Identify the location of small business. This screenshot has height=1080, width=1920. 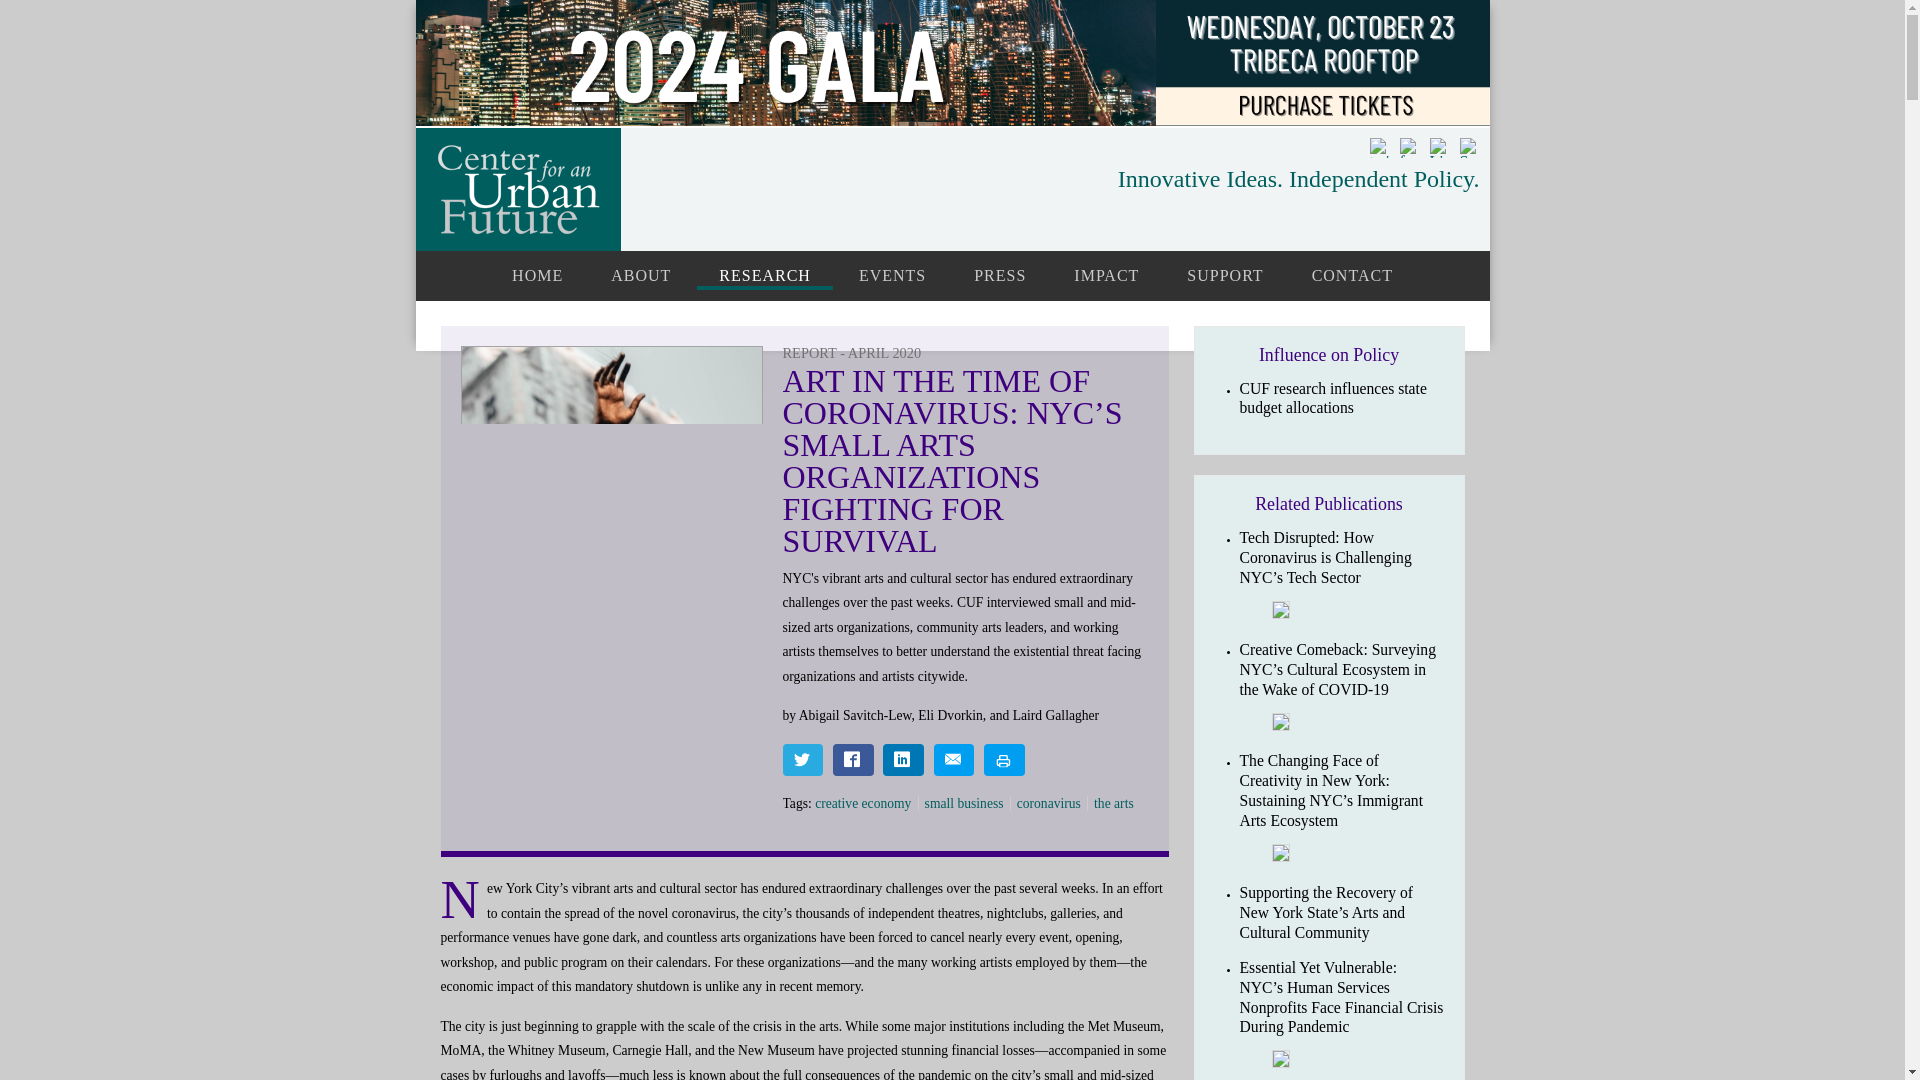
(968, 803).